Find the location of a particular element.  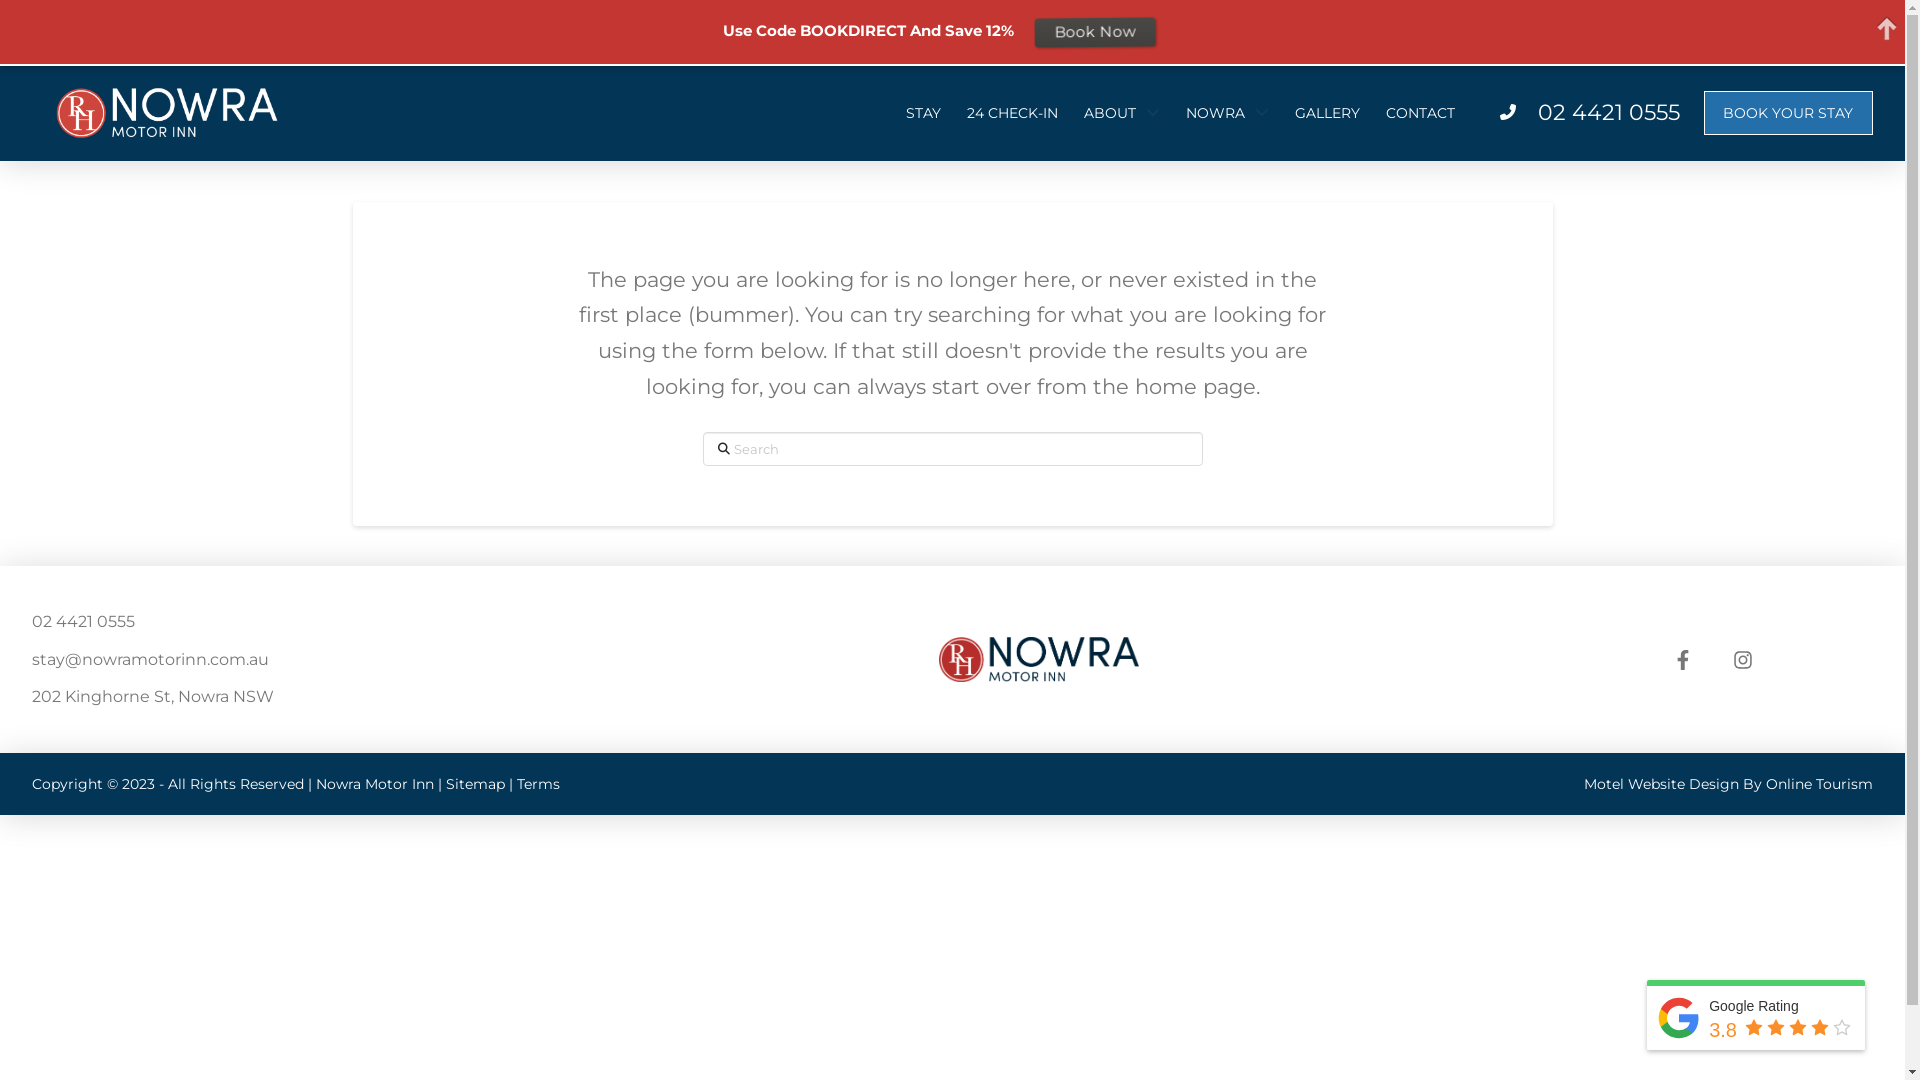

02 4421 0555 is located at coordinates (1609, 112).